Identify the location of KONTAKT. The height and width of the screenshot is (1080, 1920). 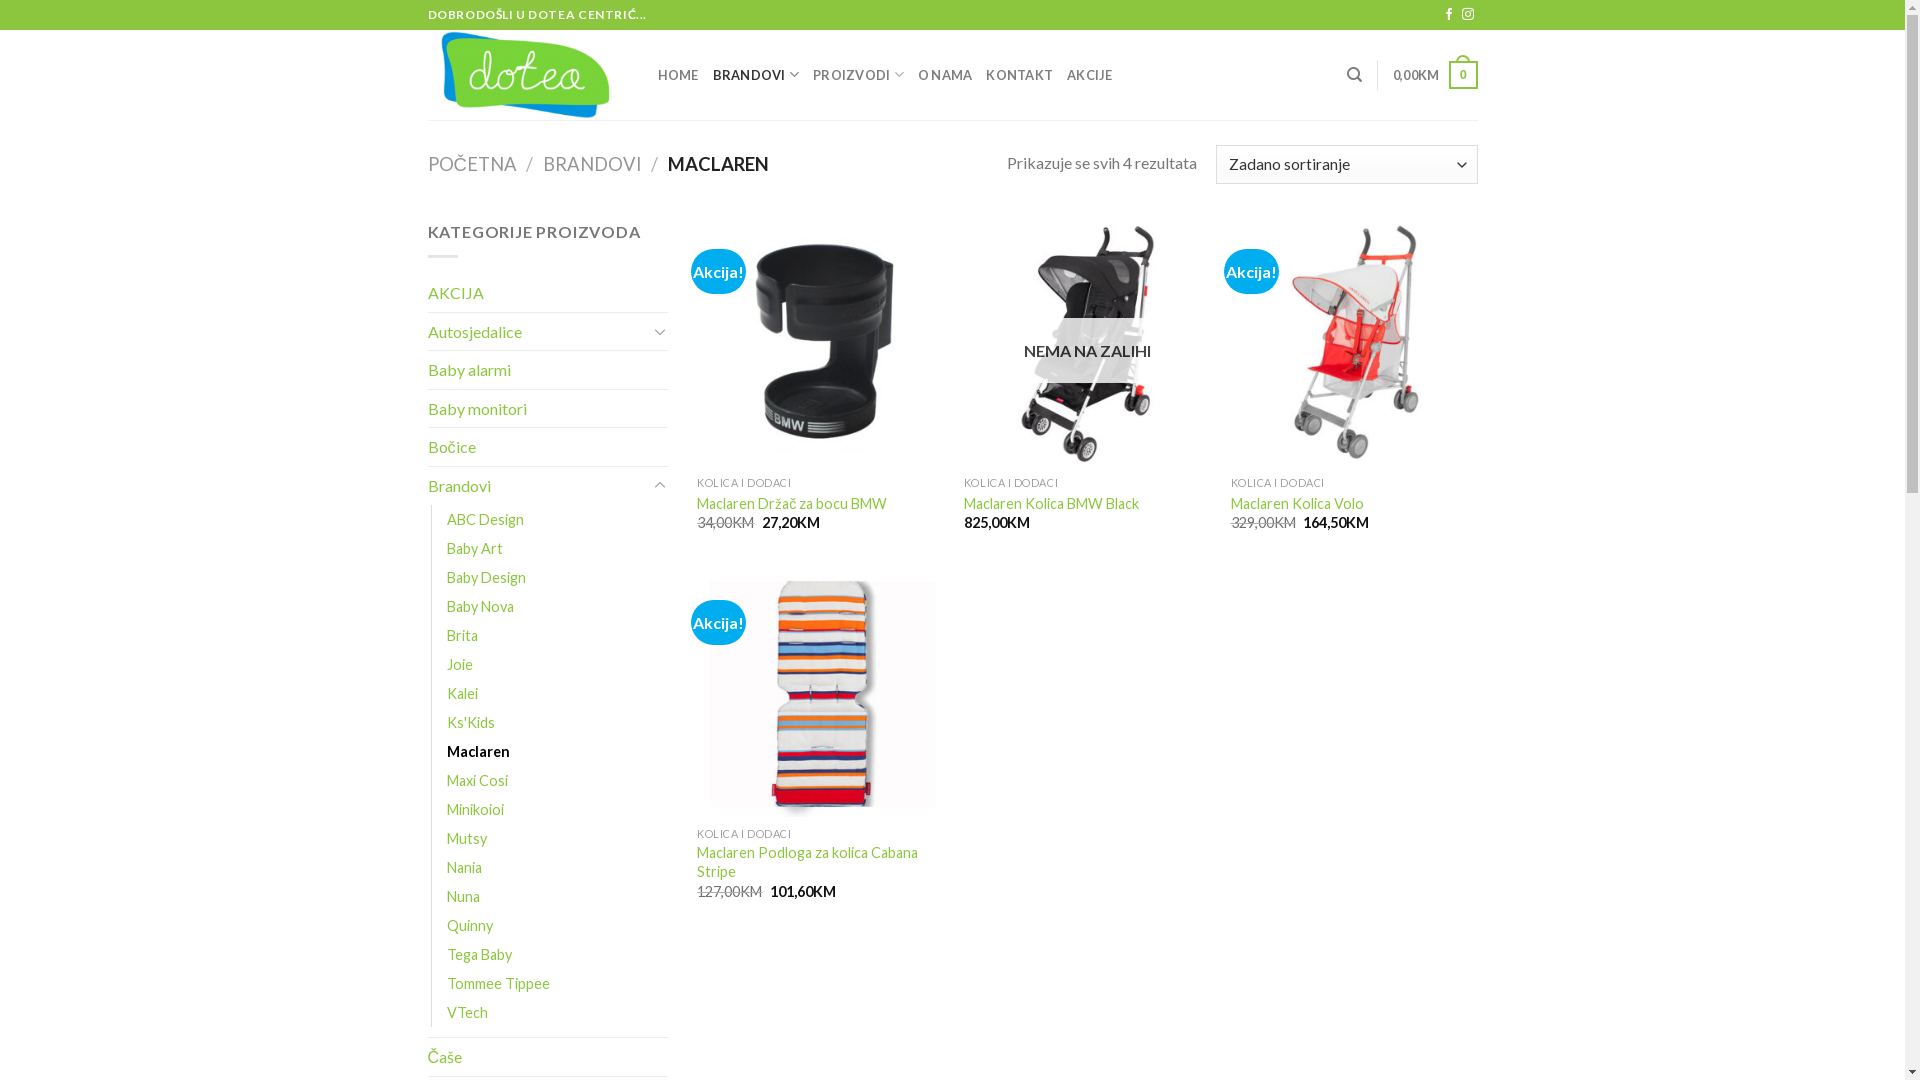
(1020, 75).